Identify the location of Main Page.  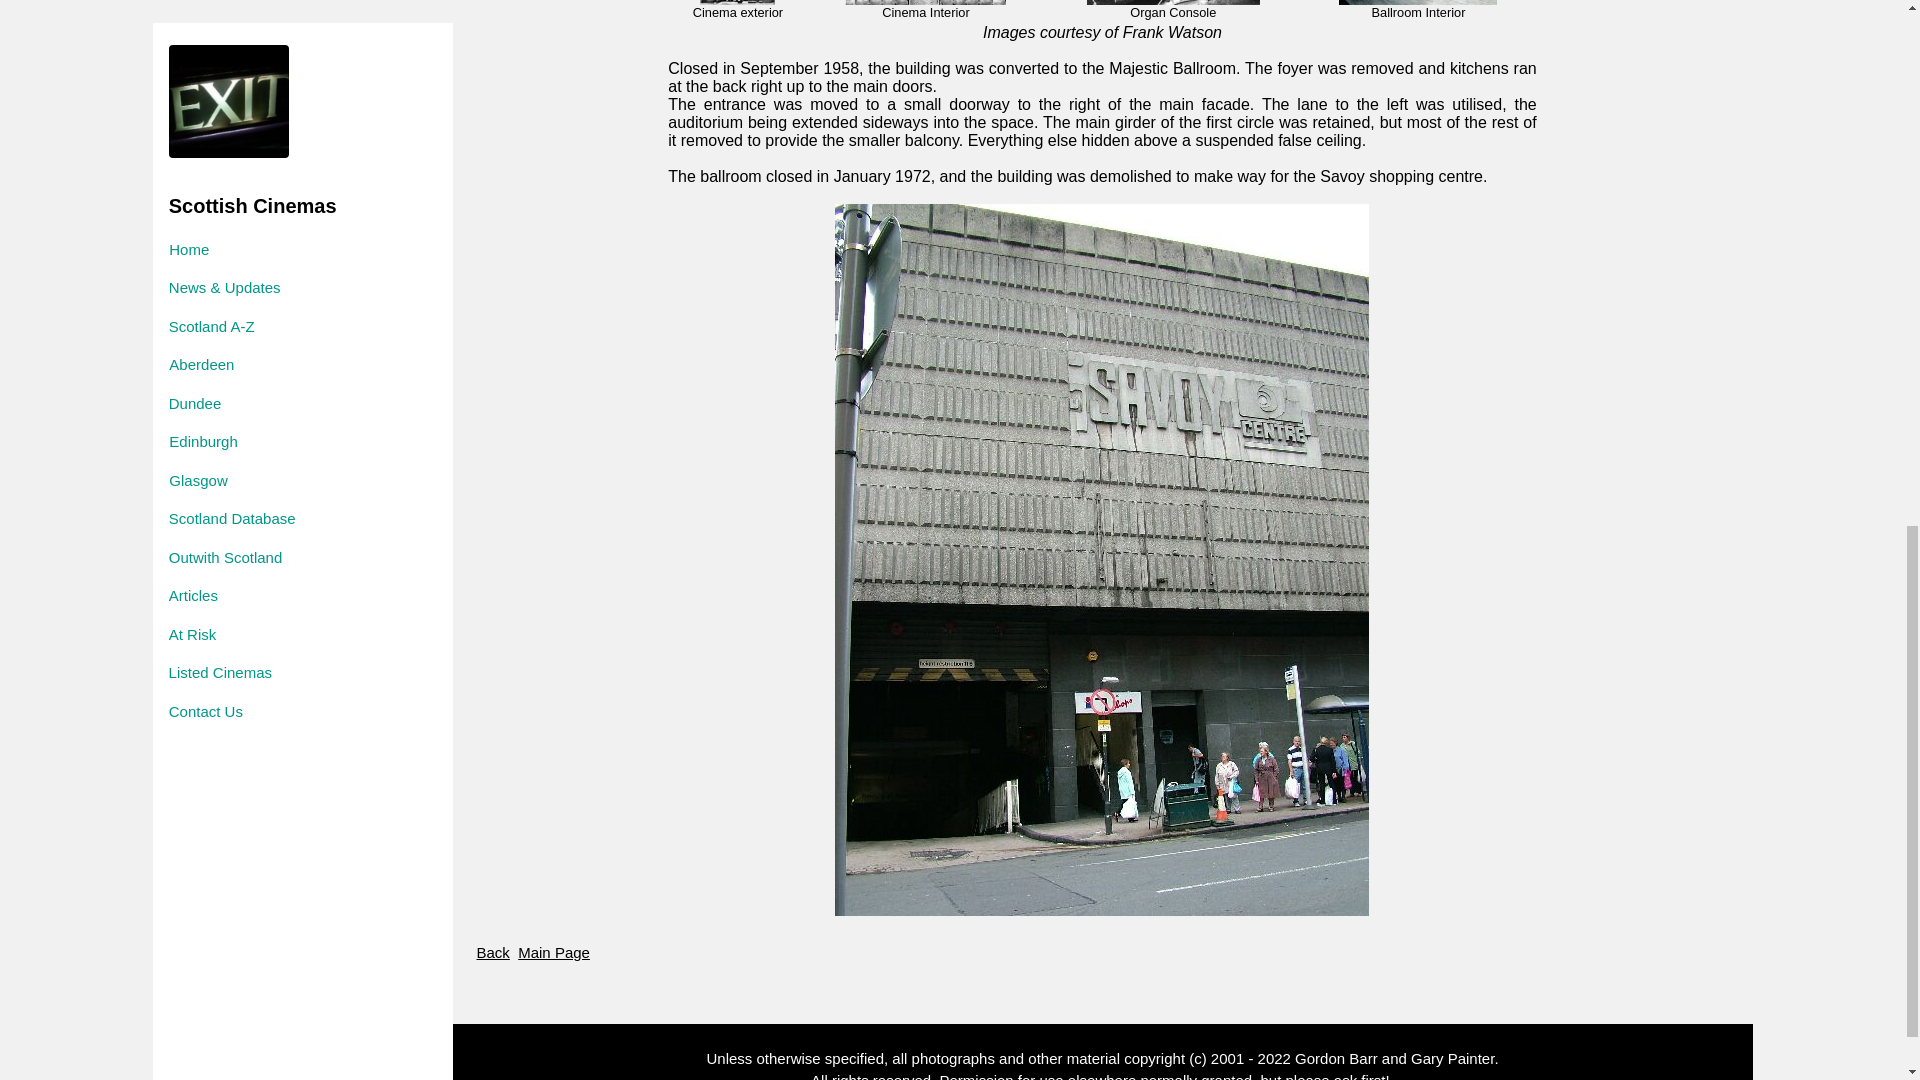
(554, 952).